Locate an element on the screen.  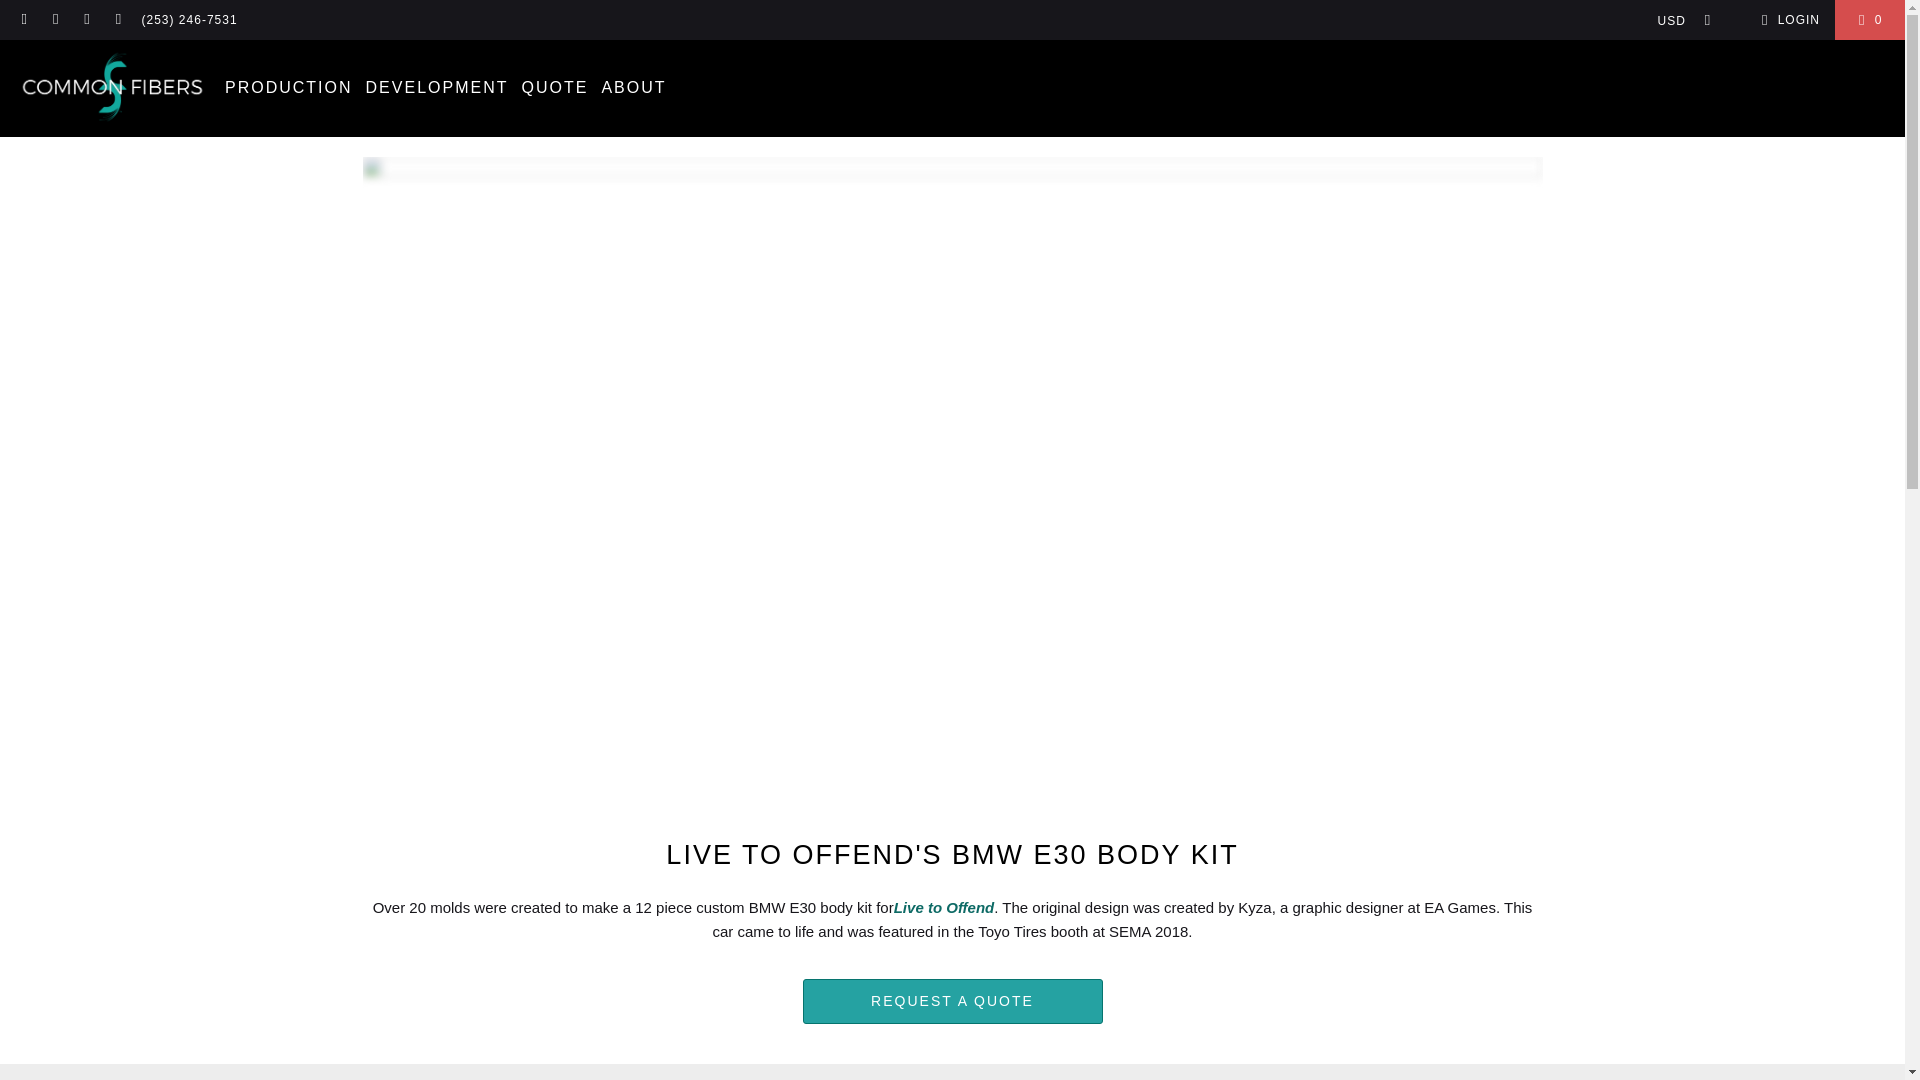
REQUEST A QUOTE is located at coordinates (952, 1000).